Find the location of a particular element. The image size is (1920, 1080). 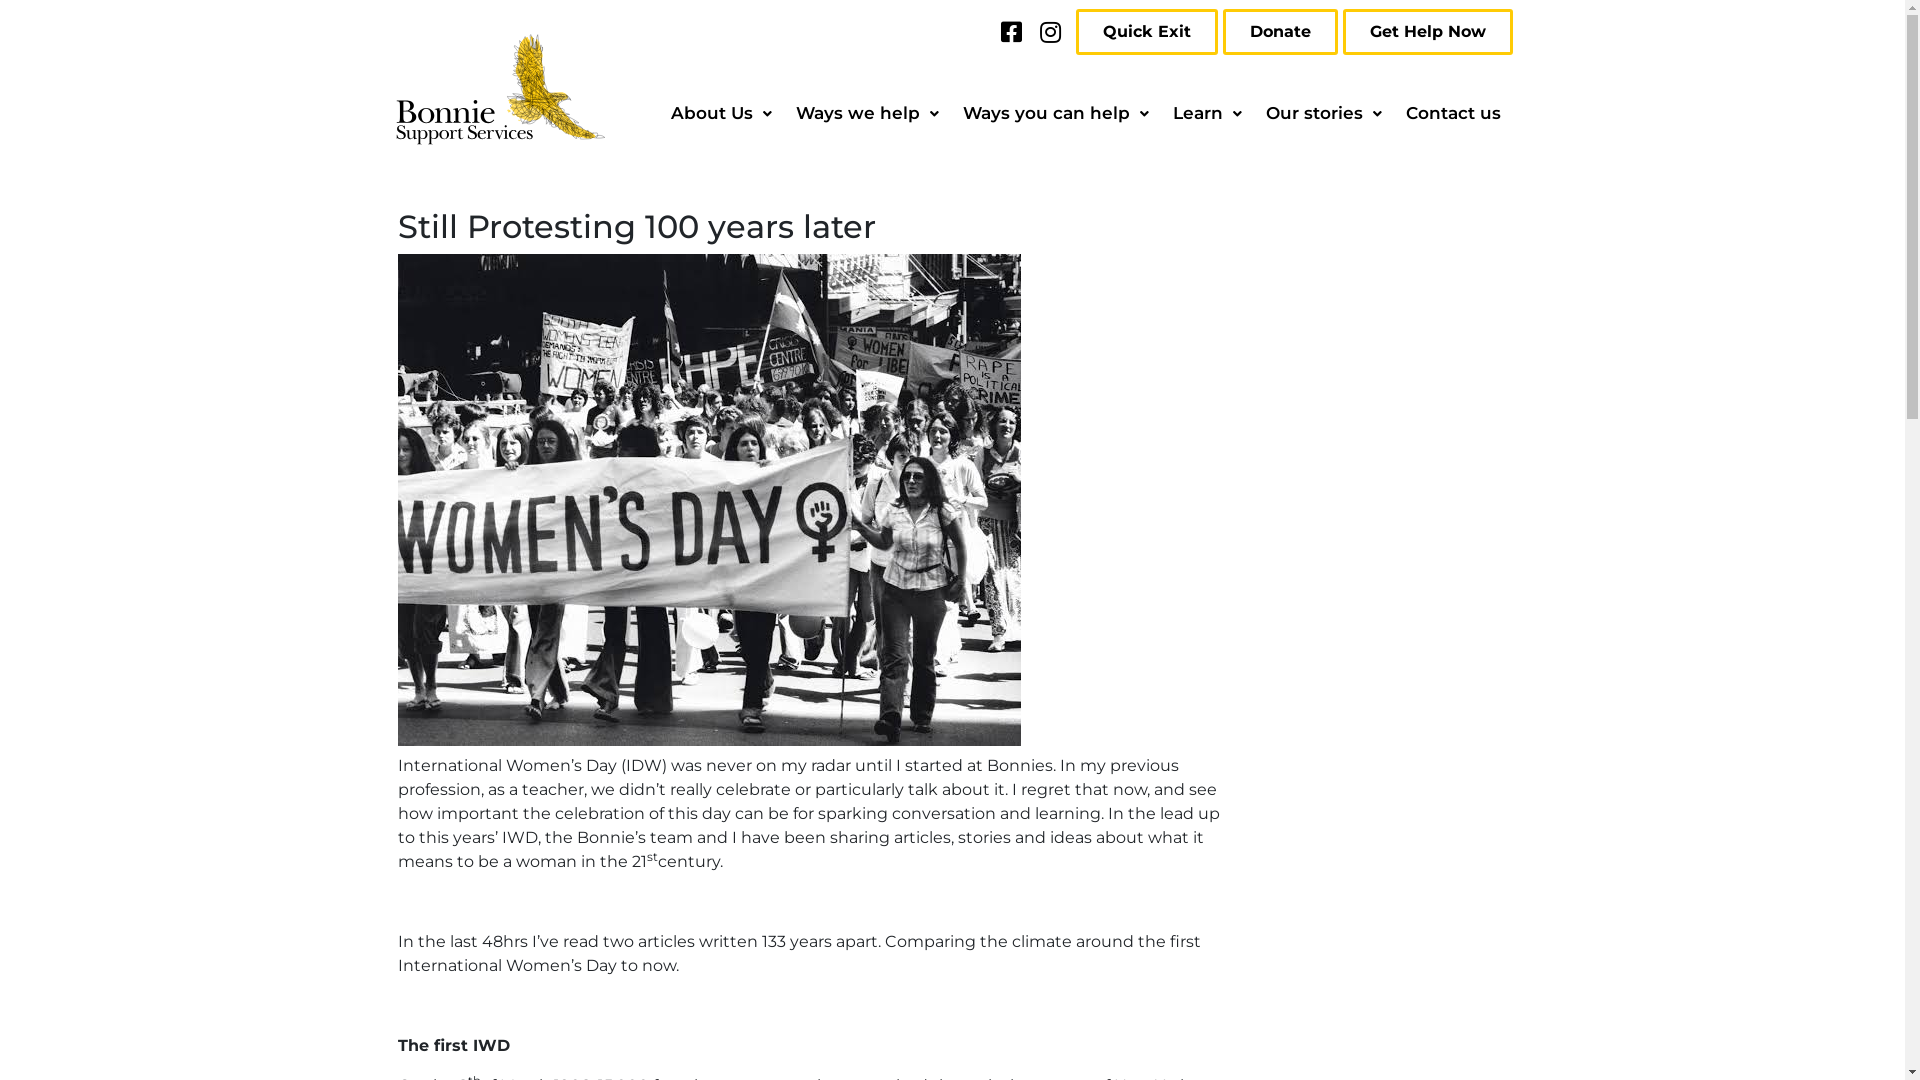

Learn is located at coordinates (1206, 114).